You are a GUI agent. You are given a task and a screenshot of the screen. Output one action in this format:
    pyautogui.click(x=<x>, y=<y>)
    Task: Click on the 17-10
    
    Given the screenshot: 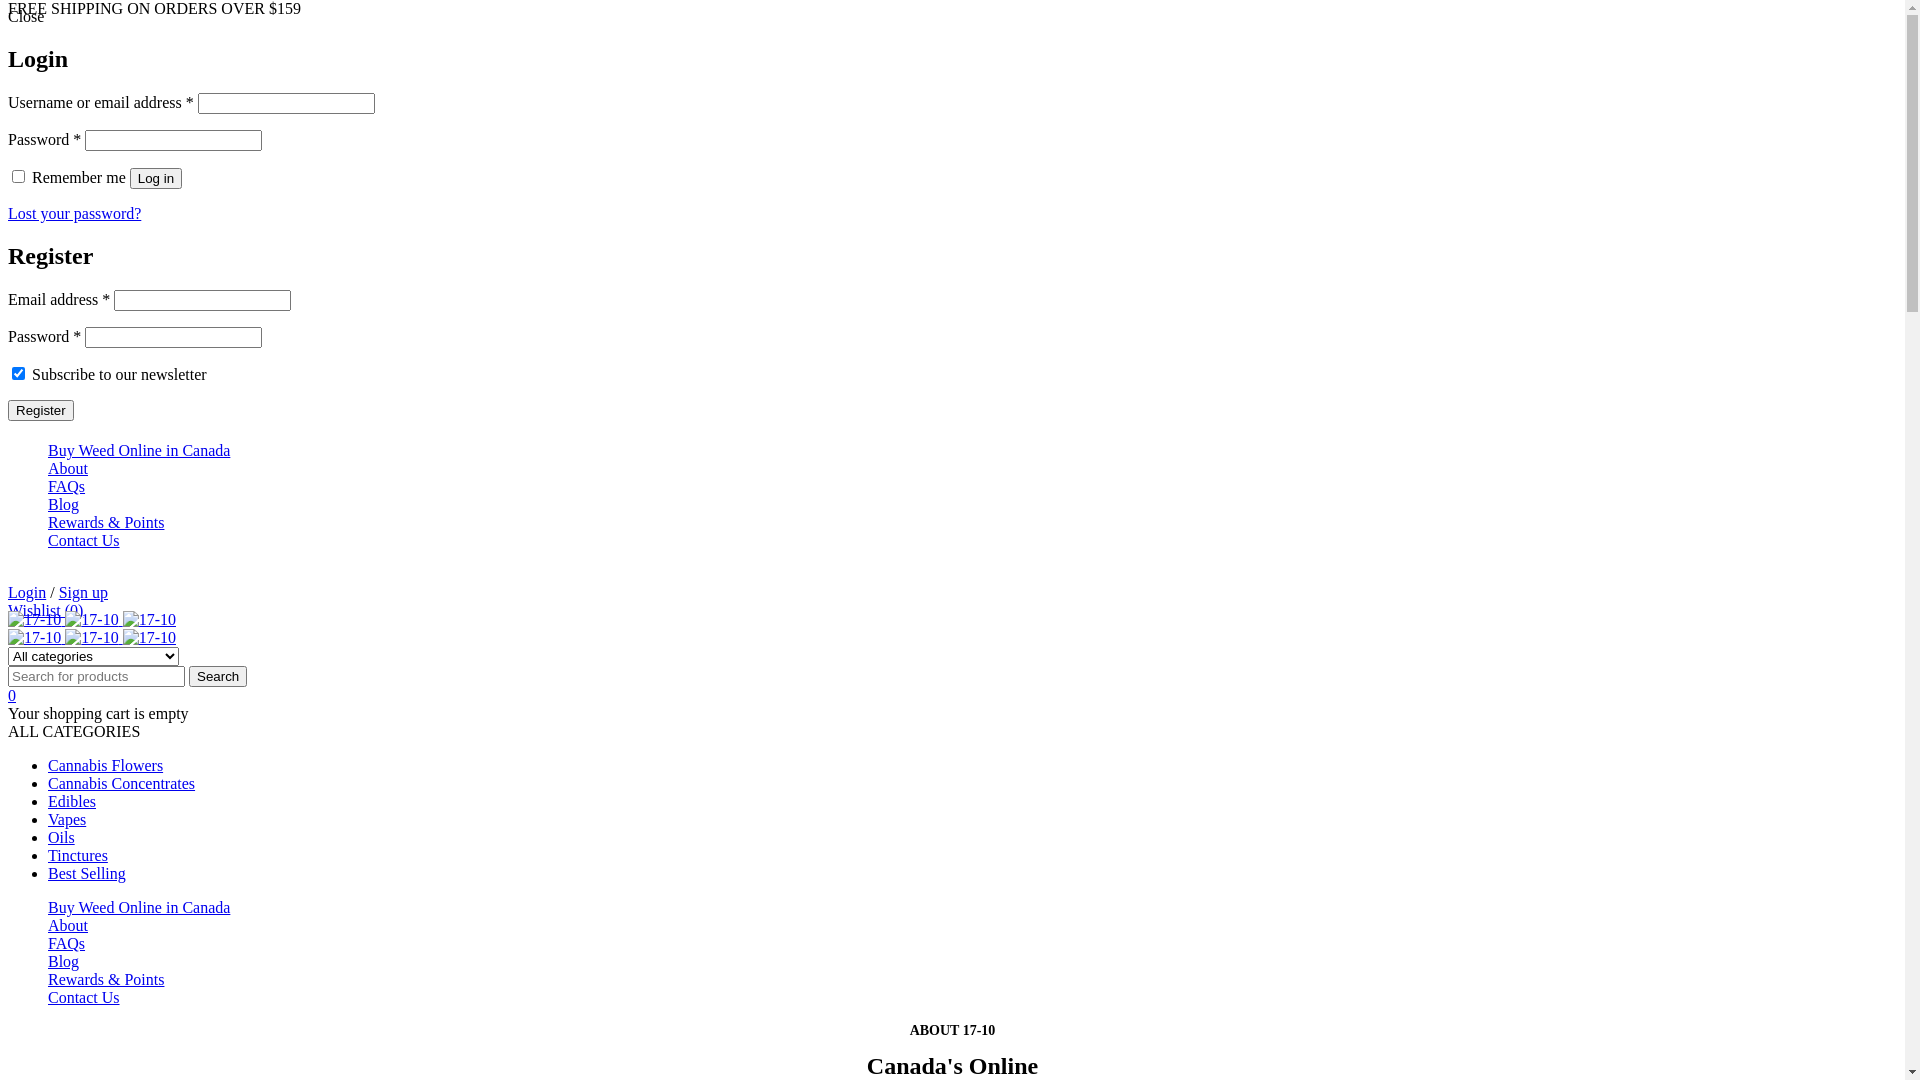 What is the action you would take?
    pyautogui.click(x=149, y=620)
    